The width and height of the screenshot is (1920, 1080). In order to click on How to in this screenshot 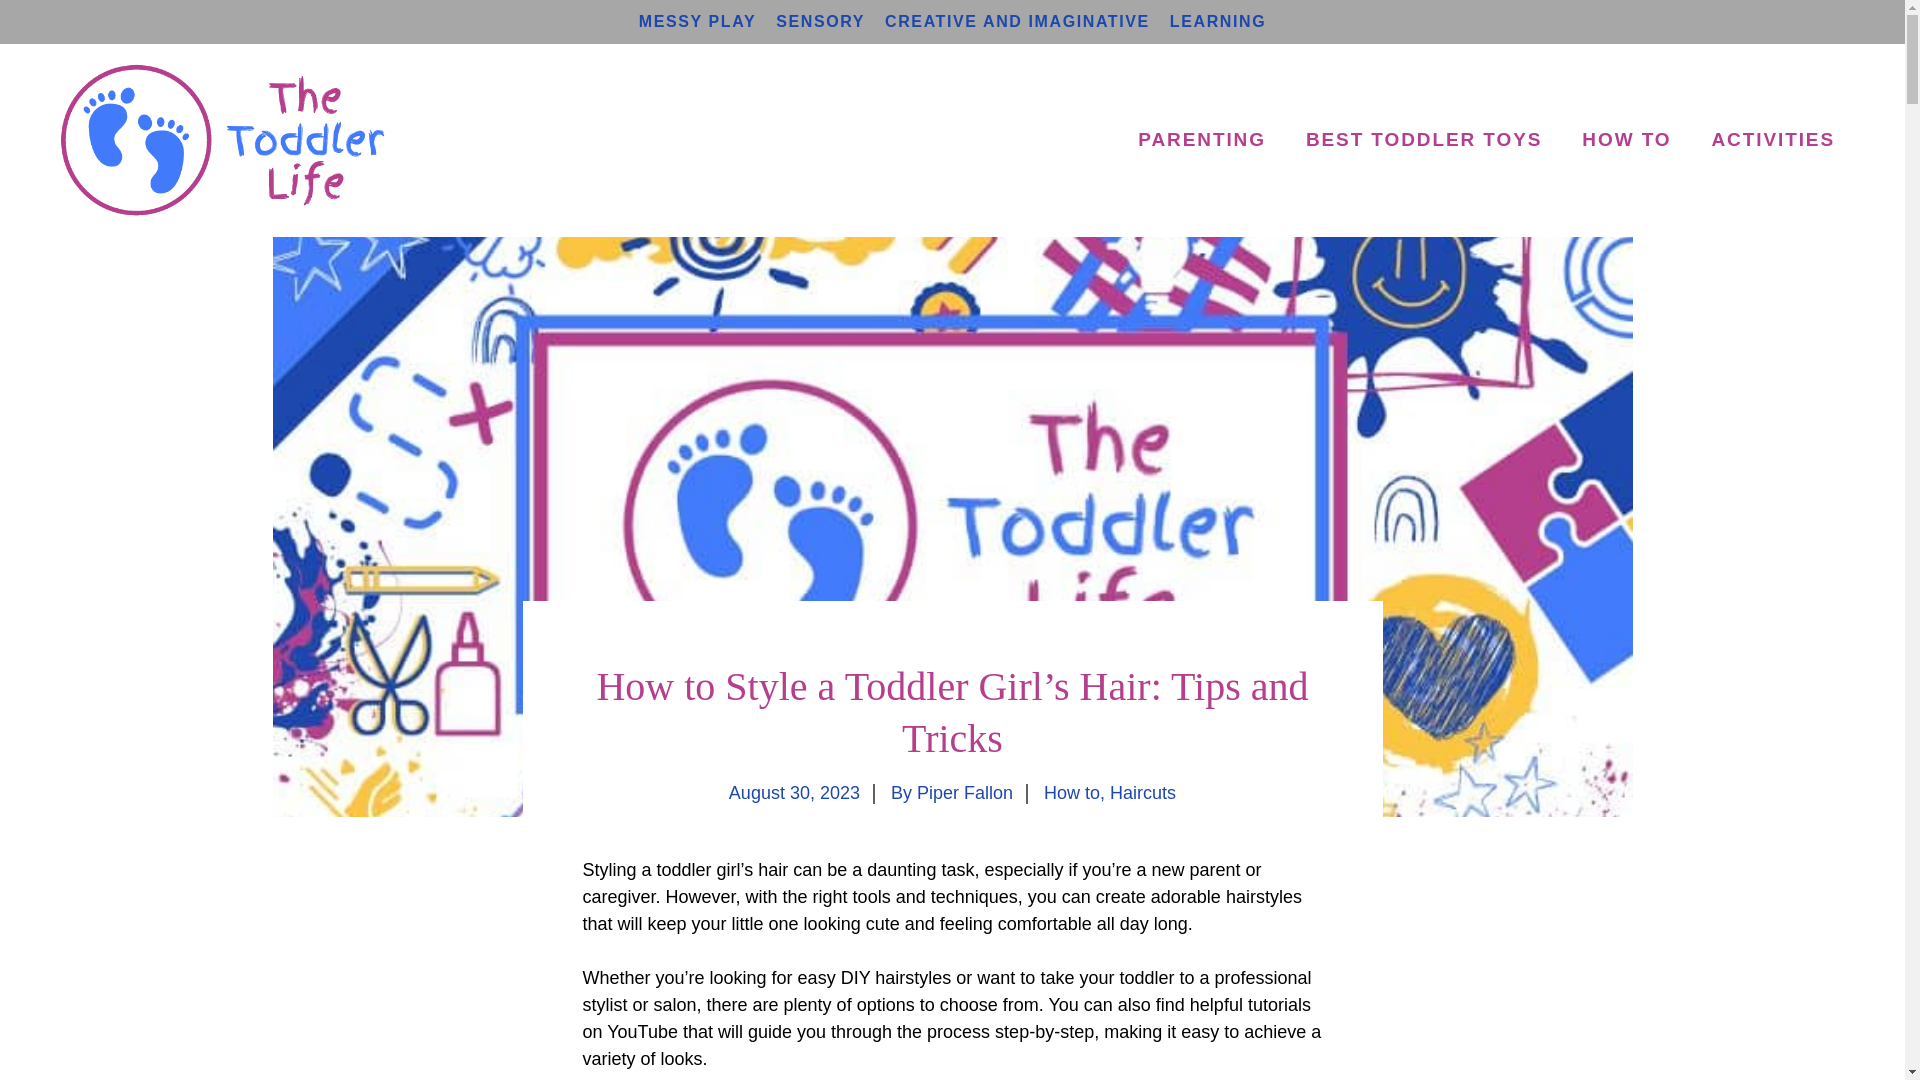, I will do `click(1072, 793)`.